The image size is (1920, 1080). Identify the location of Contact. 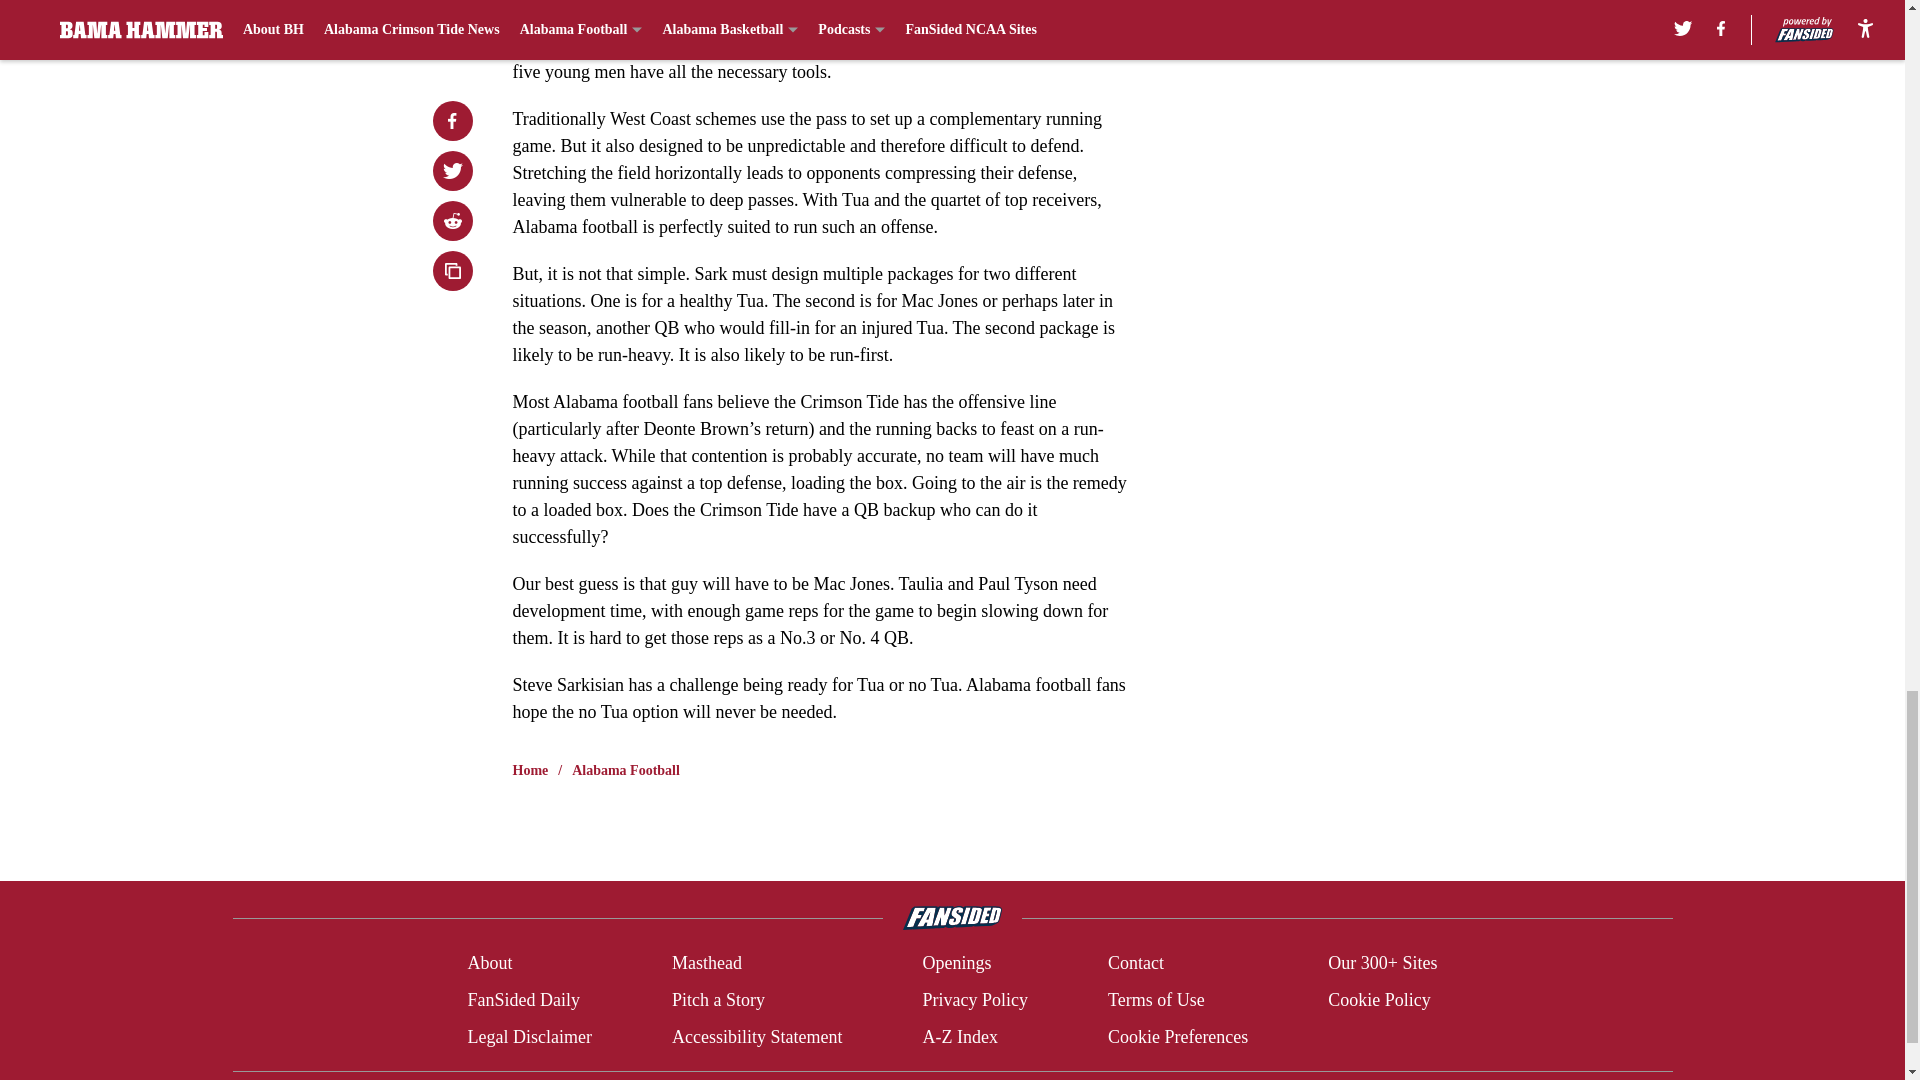
(1135, 964).